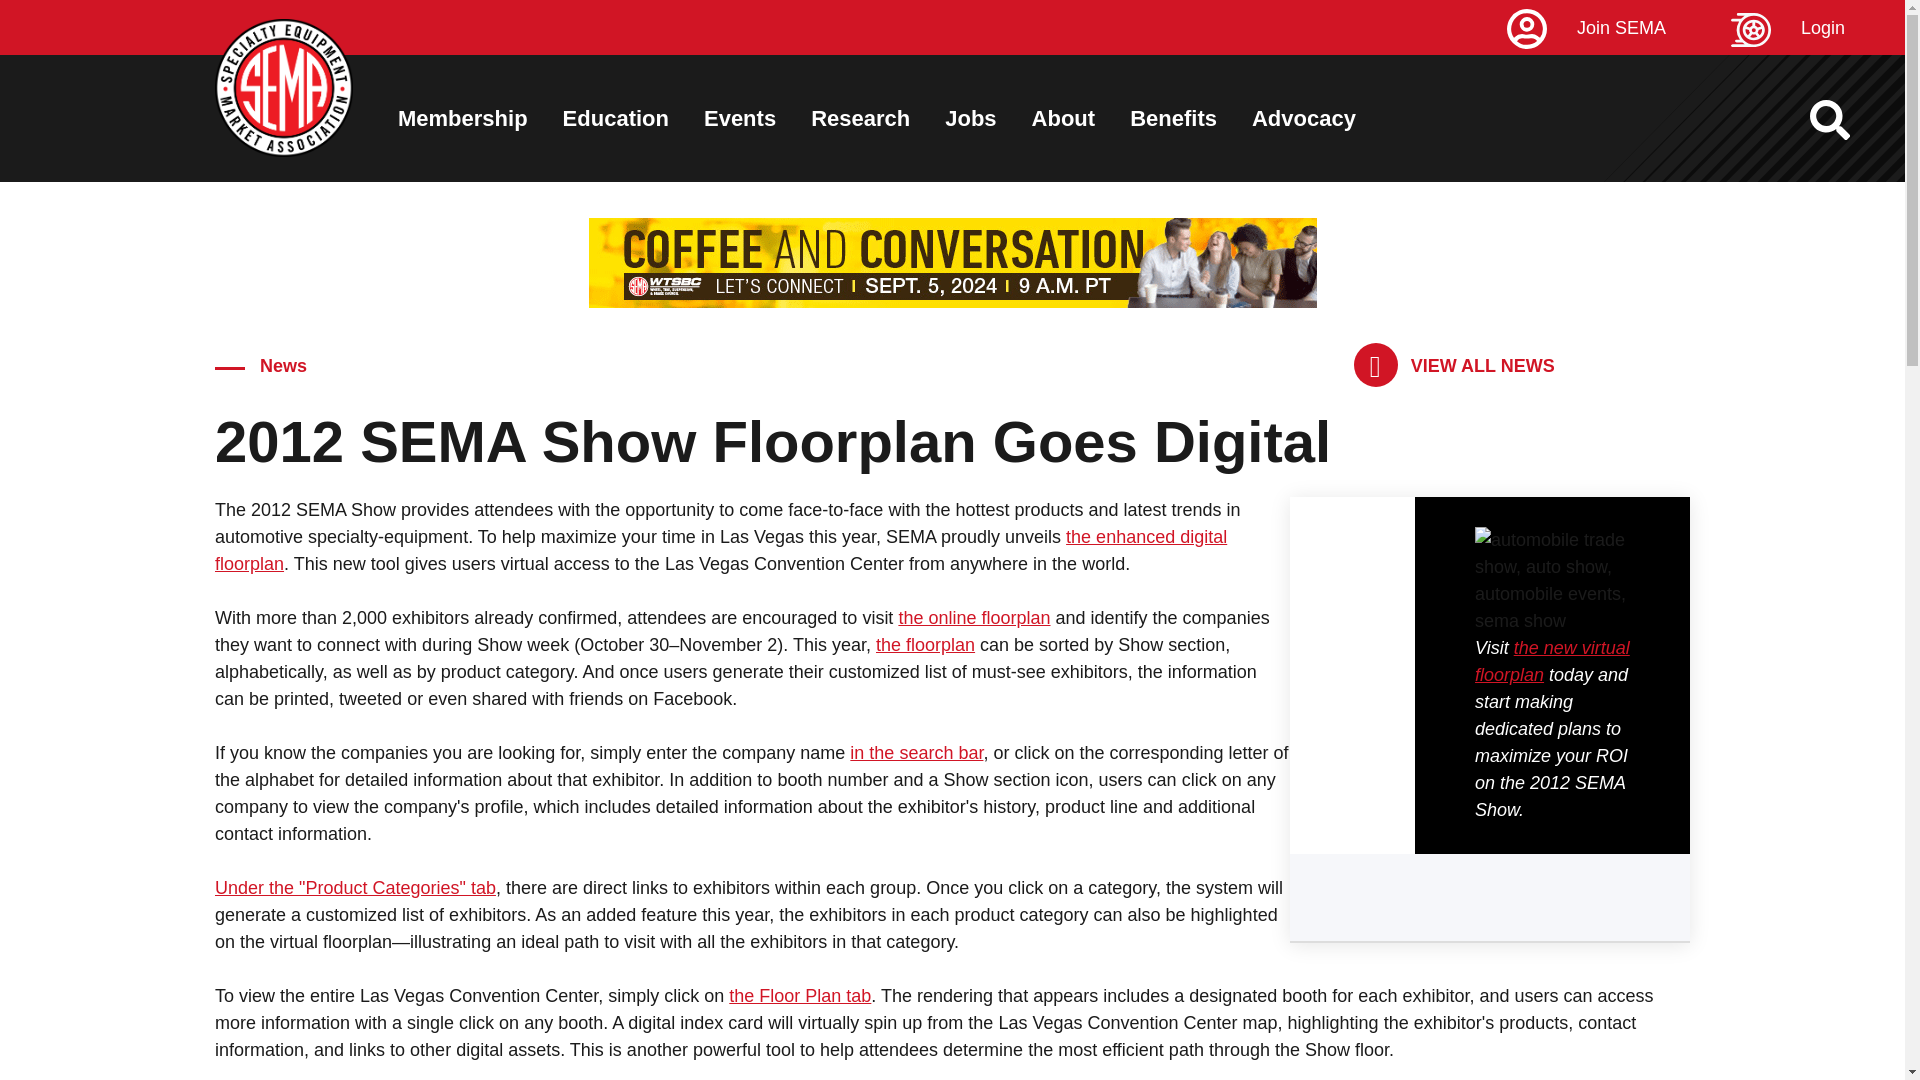  Describe the element at coordinates (1818, 28) in the screenshot. I see `Login` at that location.